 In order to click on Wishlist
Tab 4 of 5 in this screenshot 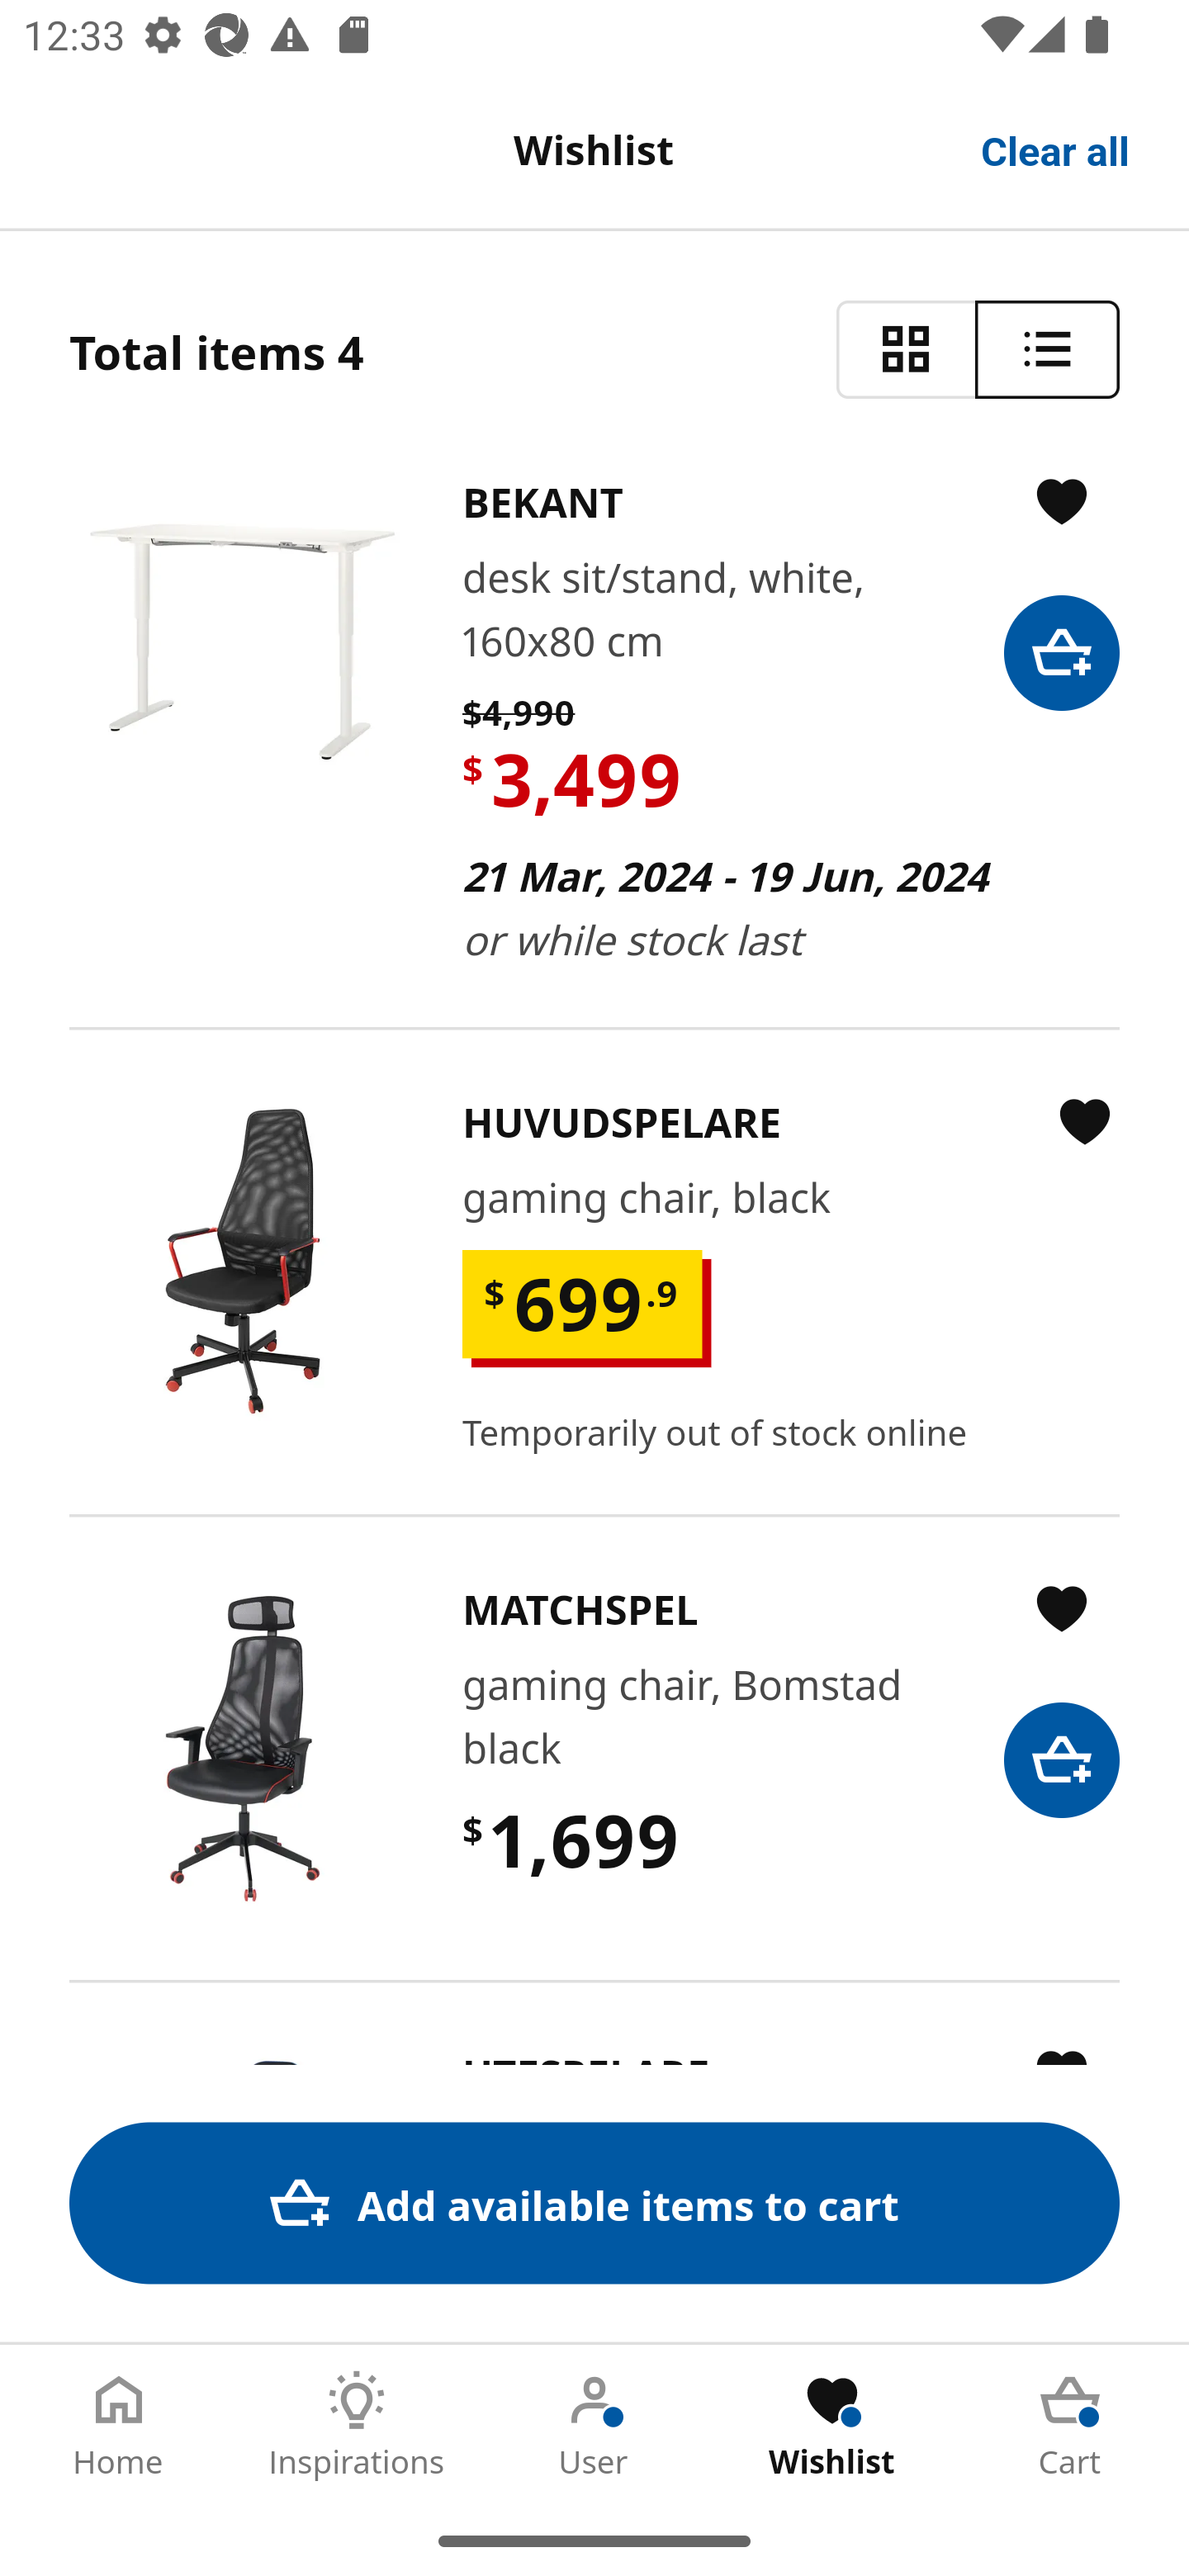, I will do `click(832, 2425)`.